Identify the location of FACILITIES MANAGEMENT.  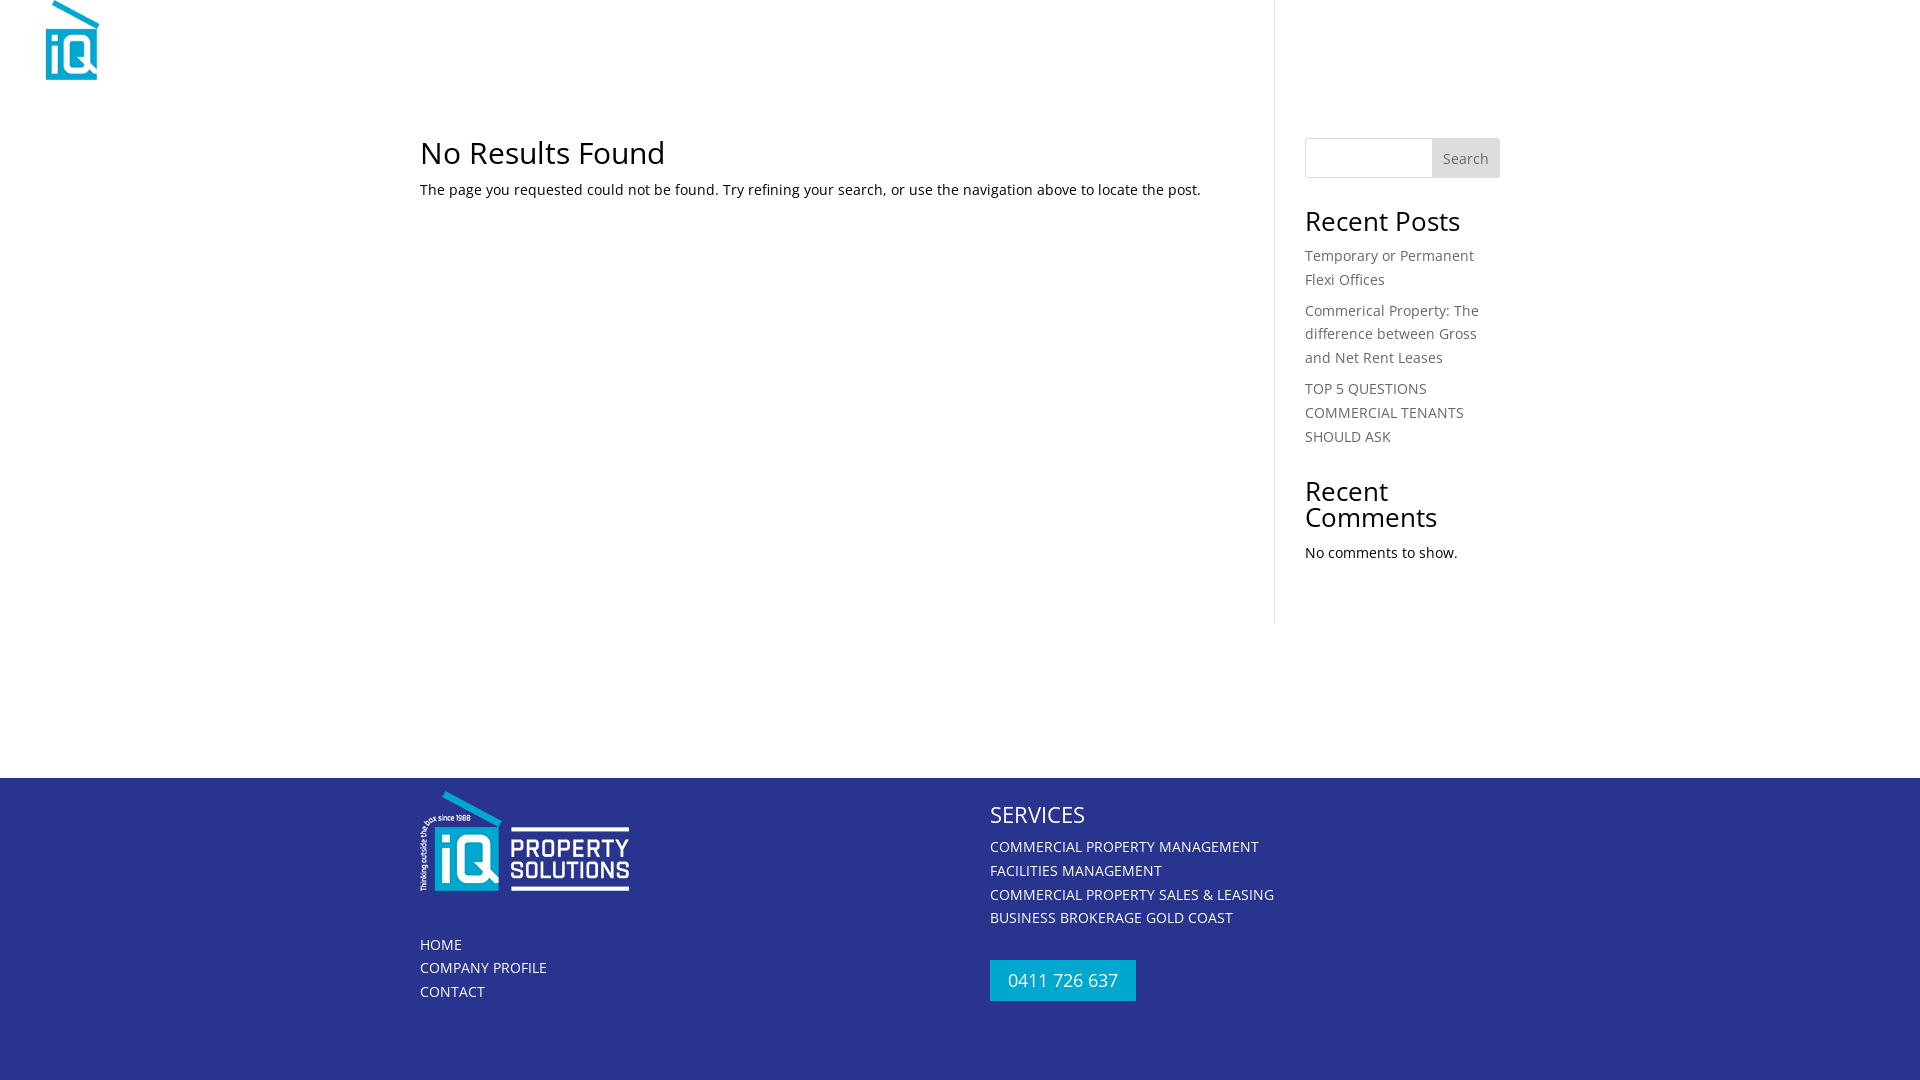
(1076, 870).